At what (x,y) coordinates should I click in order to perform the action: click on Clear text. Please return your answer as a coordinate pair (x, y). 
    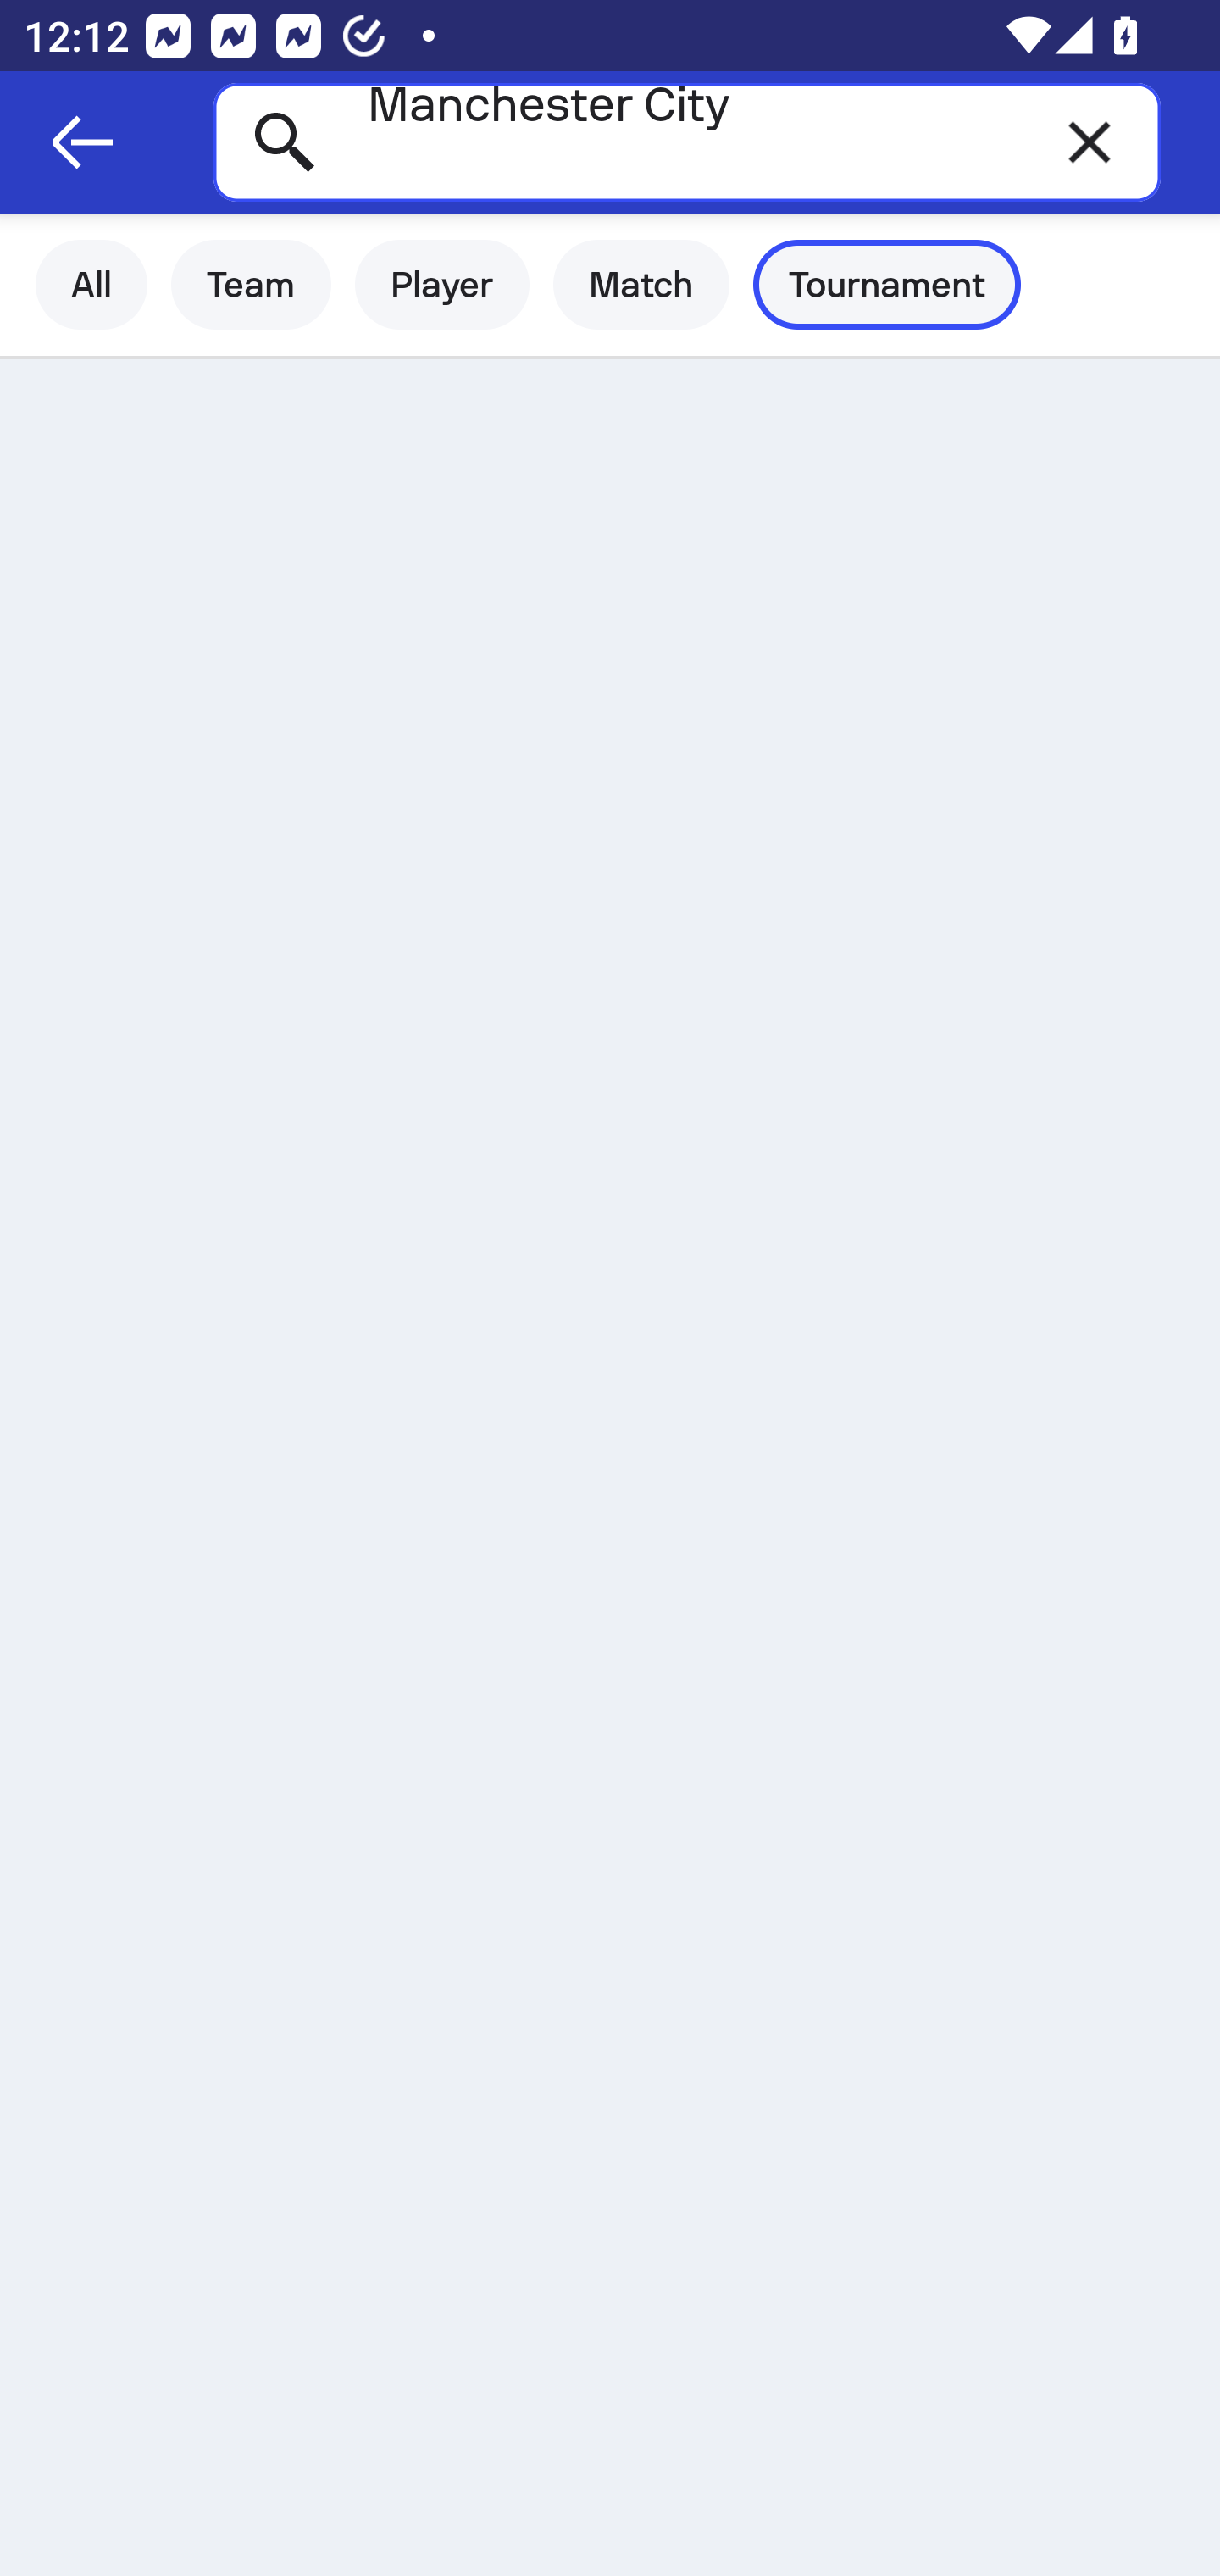
    Looking at the image, I should click on (1090, 142).